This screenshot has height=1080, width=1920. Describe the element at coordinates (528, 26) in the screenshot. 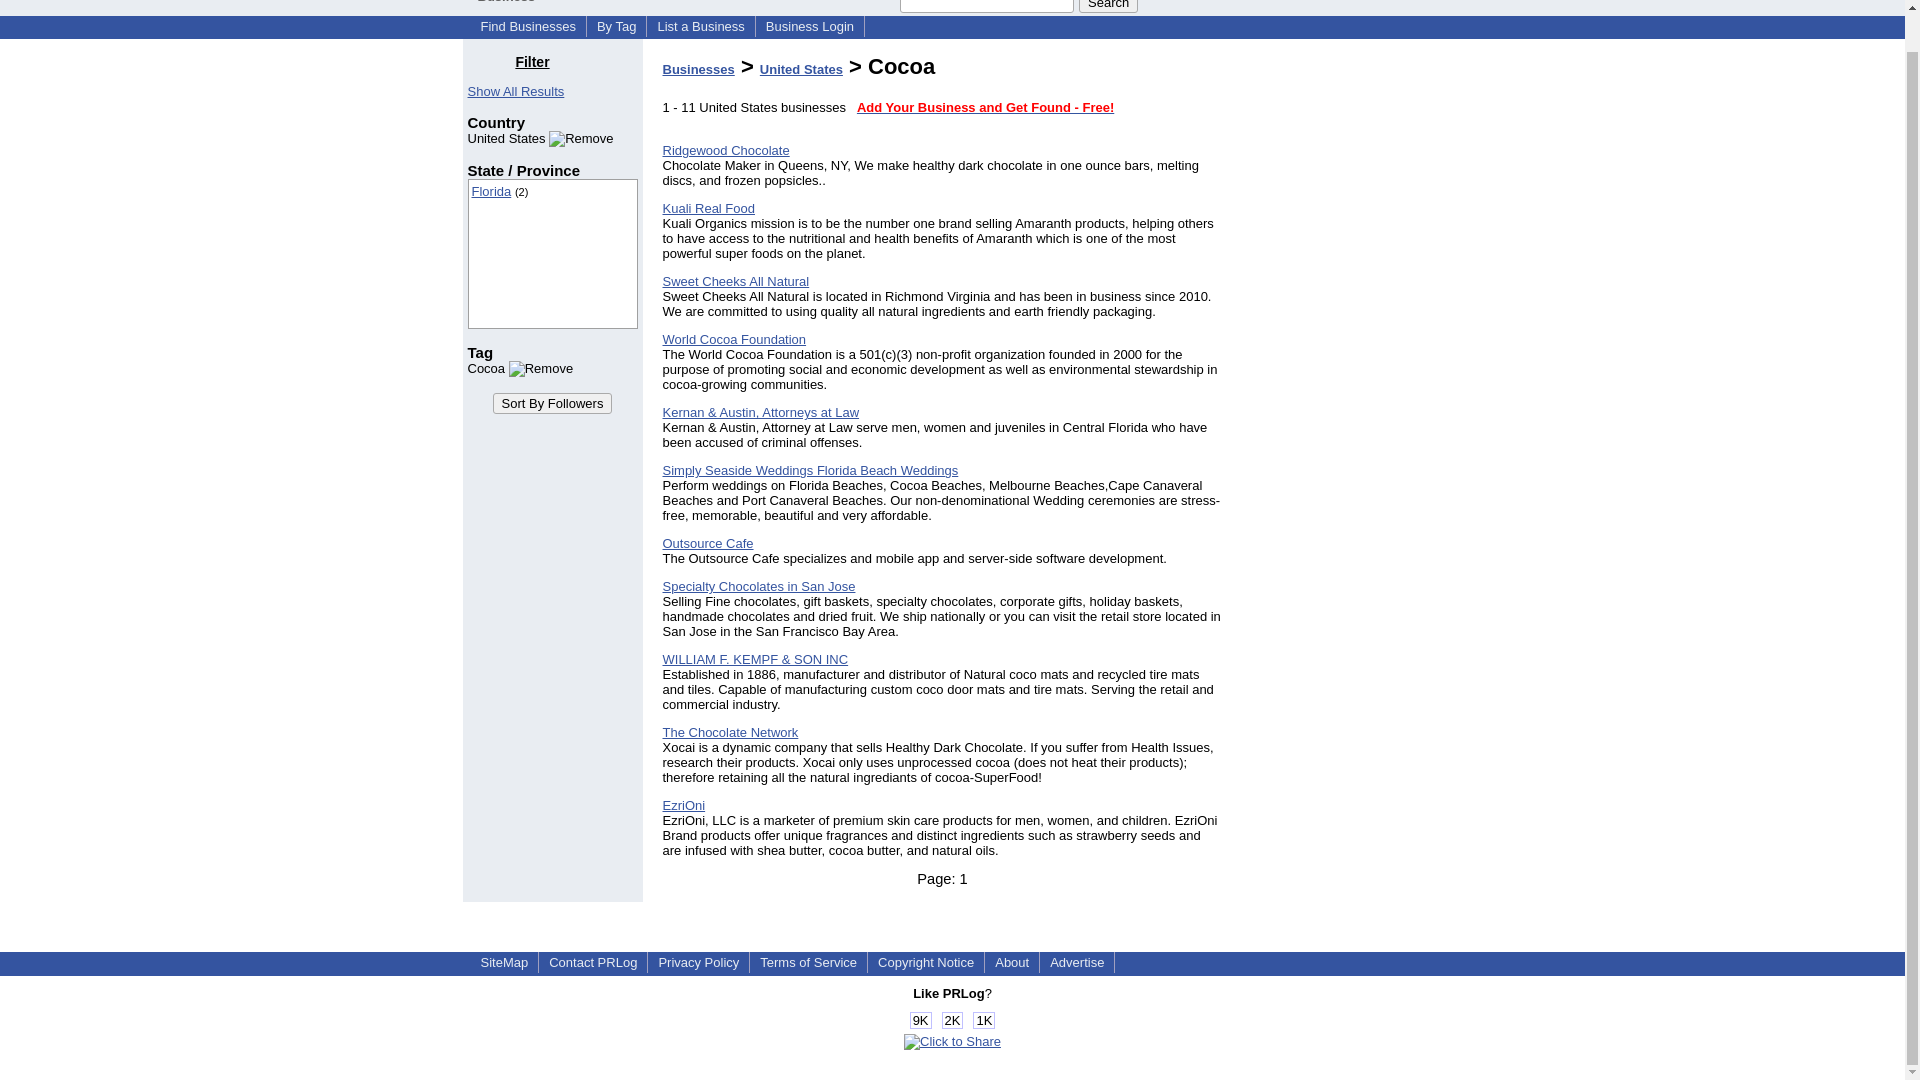

I see `Find Businesses` at that location.